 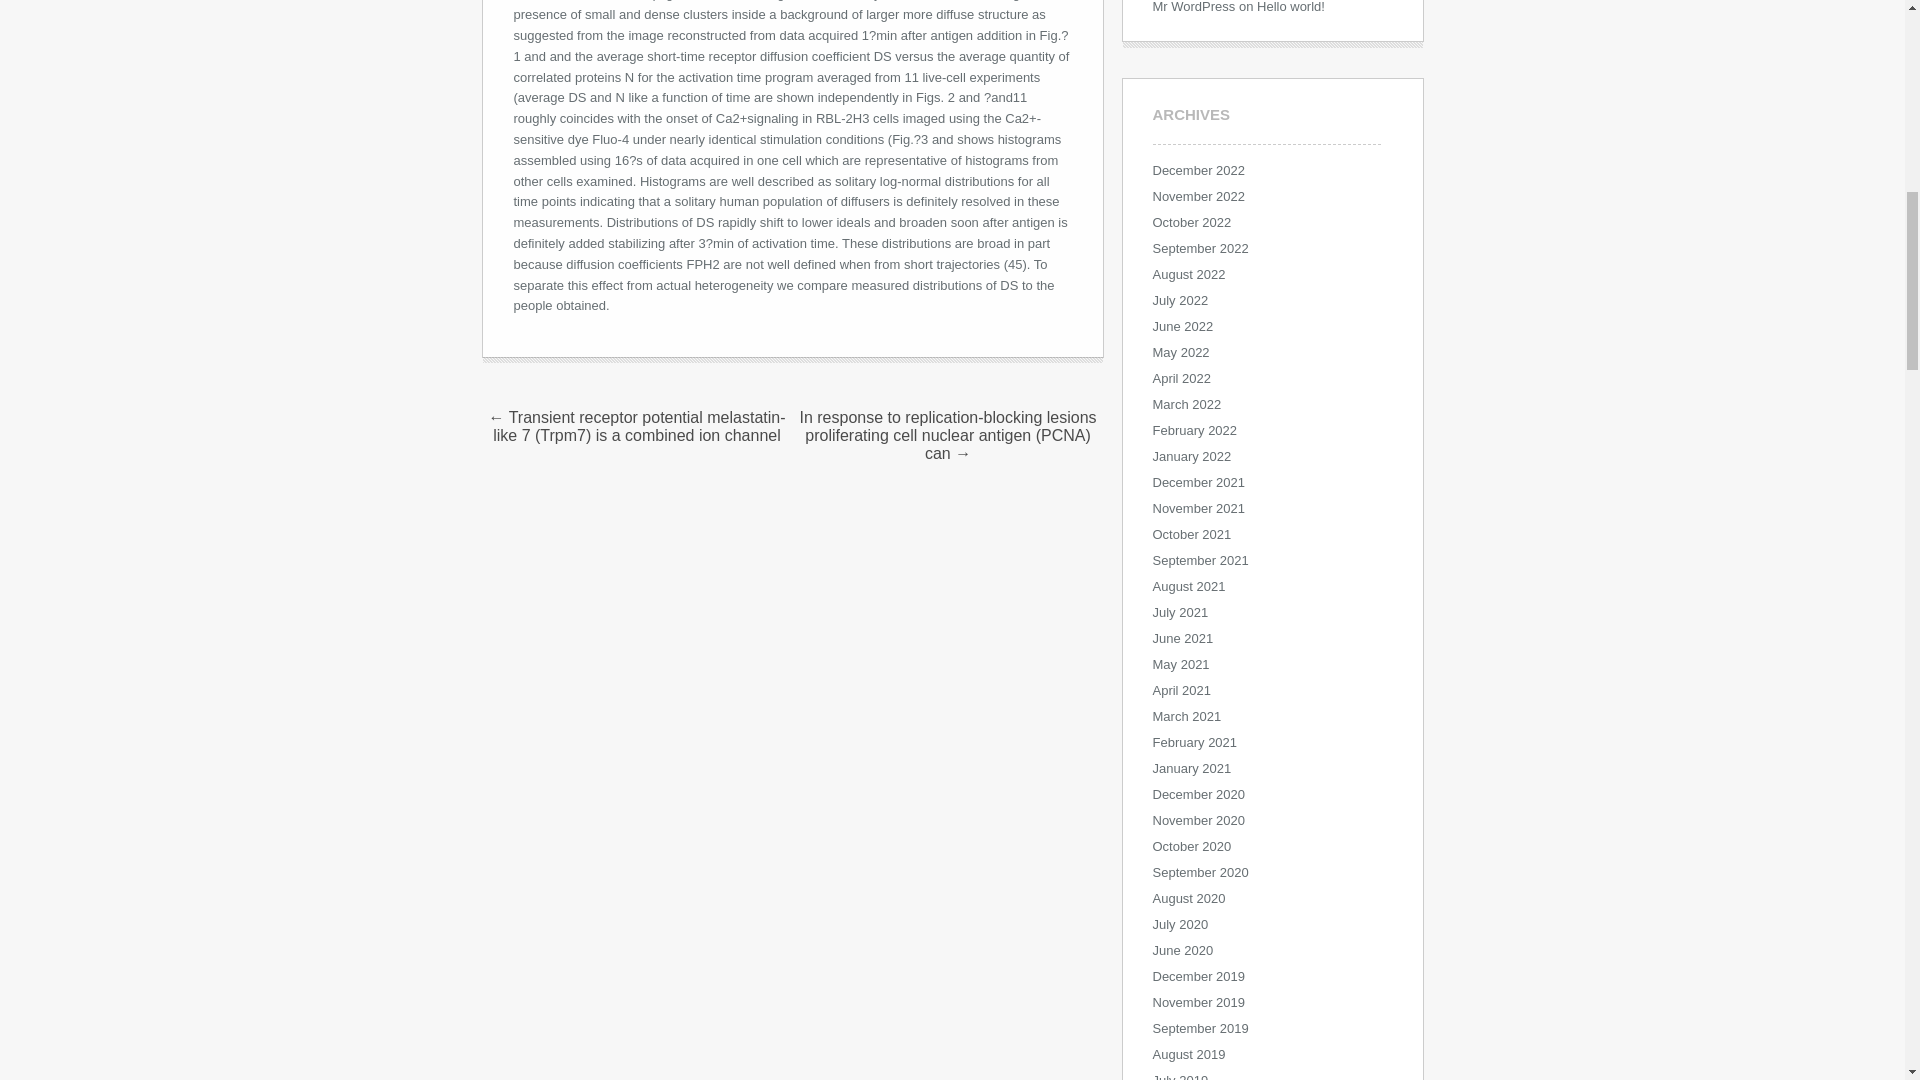 I want to click on July 2021, so click(x=1180, y=610).